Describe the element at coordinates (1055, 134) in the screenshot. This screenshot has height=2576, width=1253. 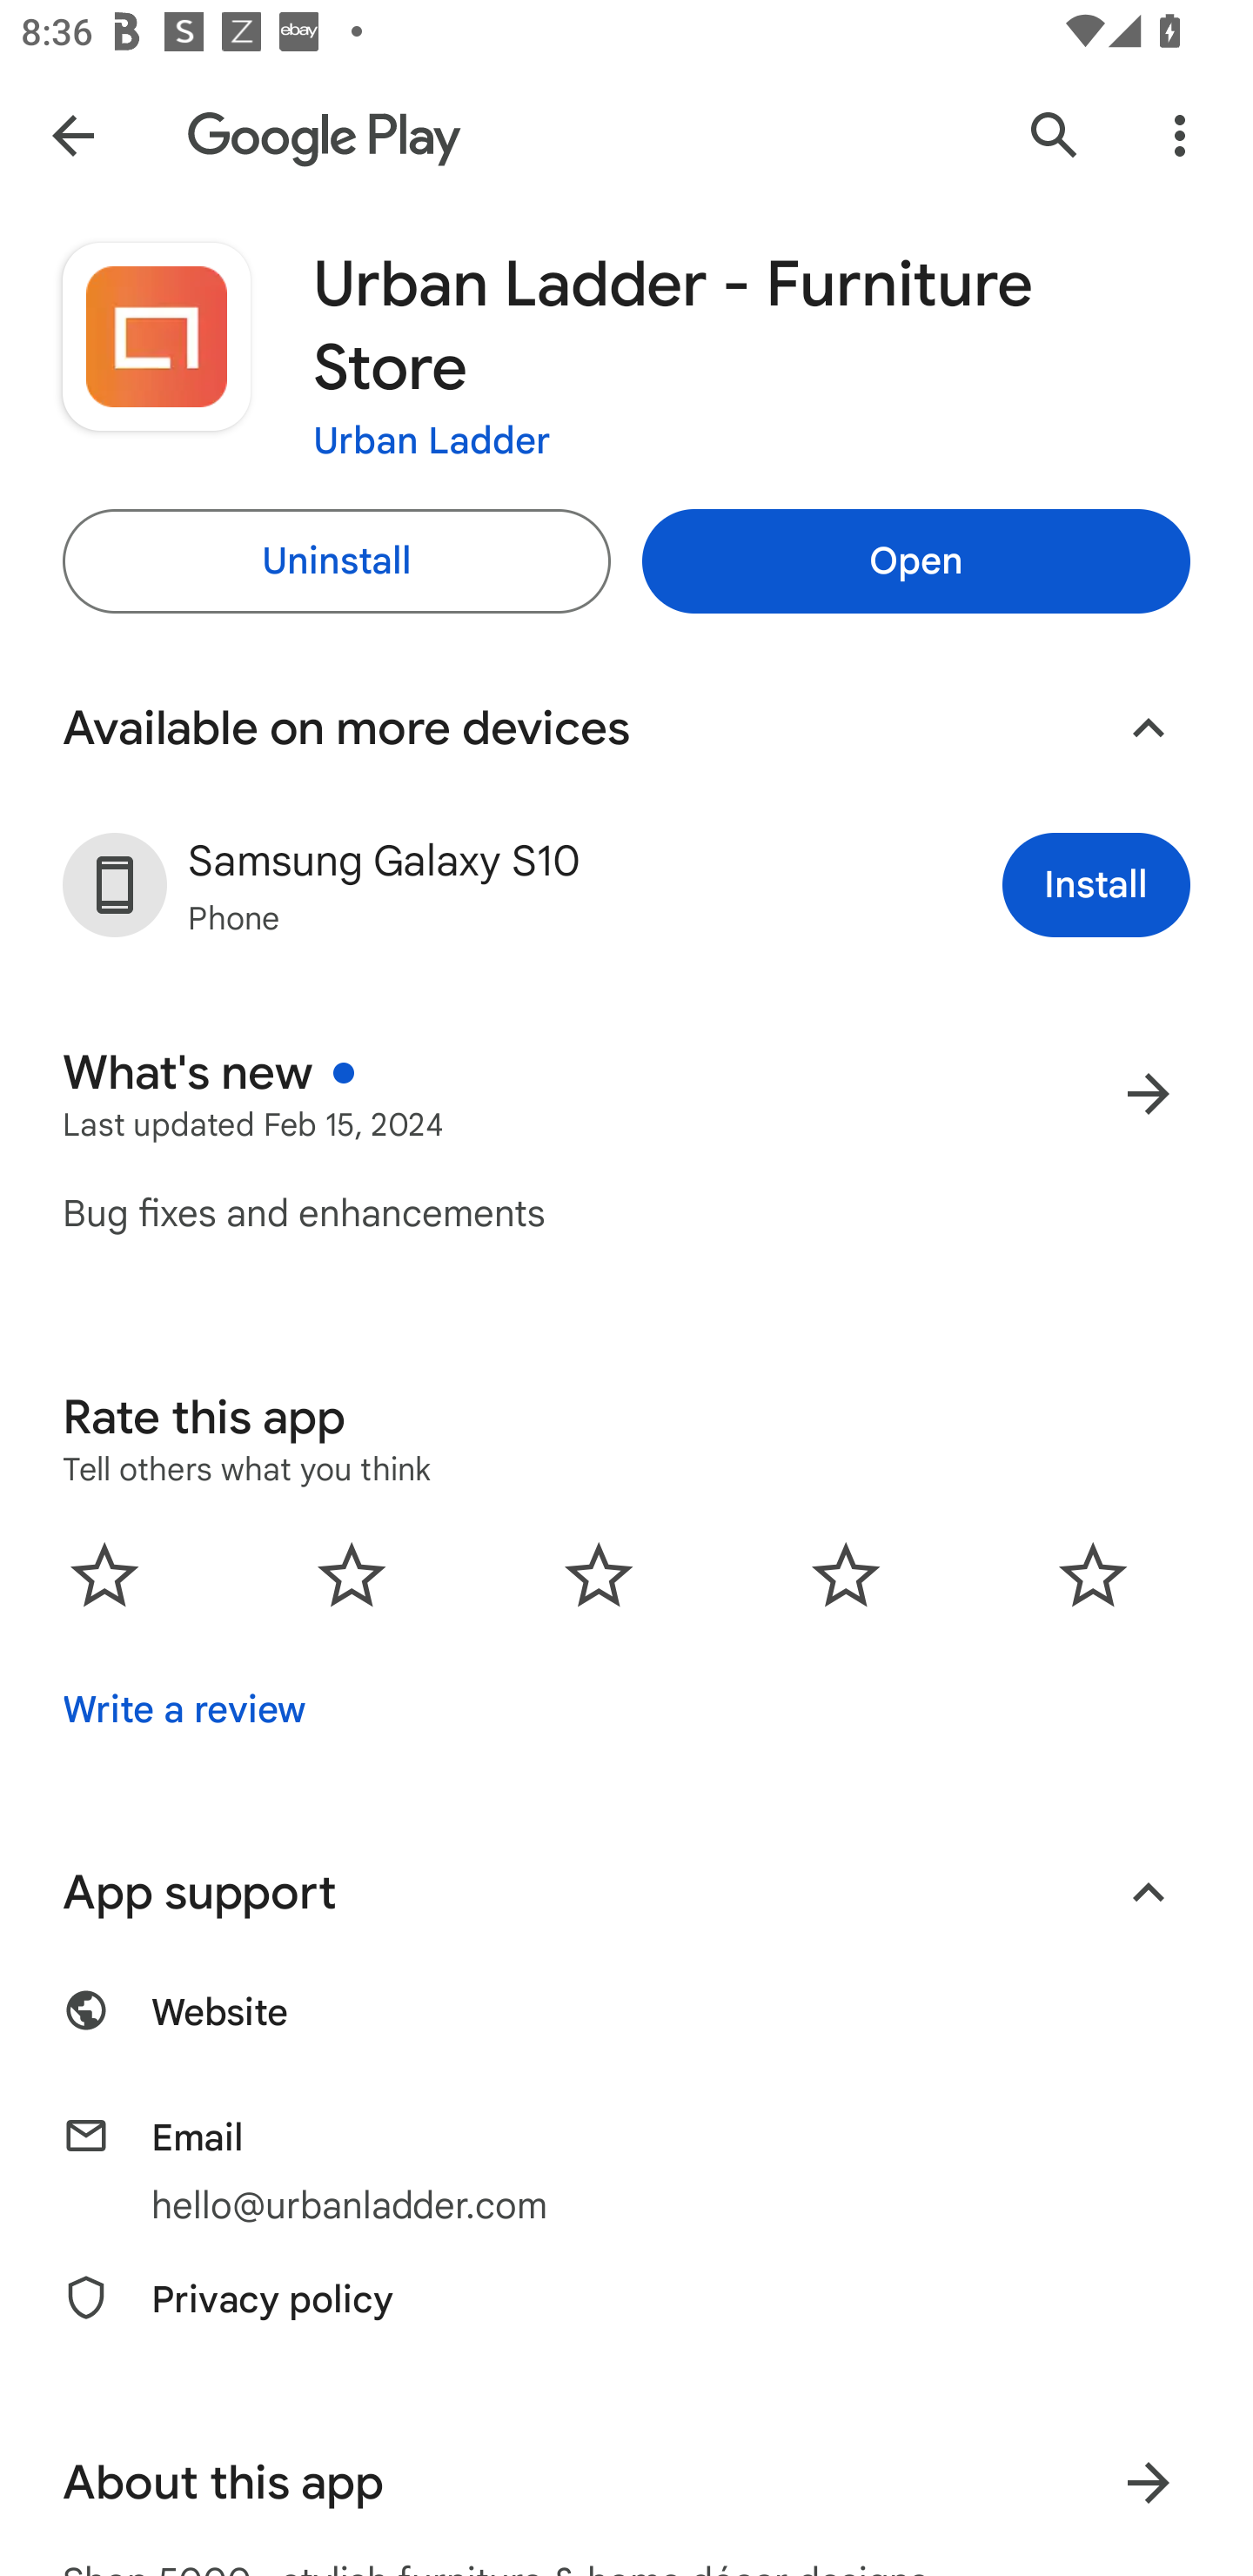
I see `Search Google Play` at that location.